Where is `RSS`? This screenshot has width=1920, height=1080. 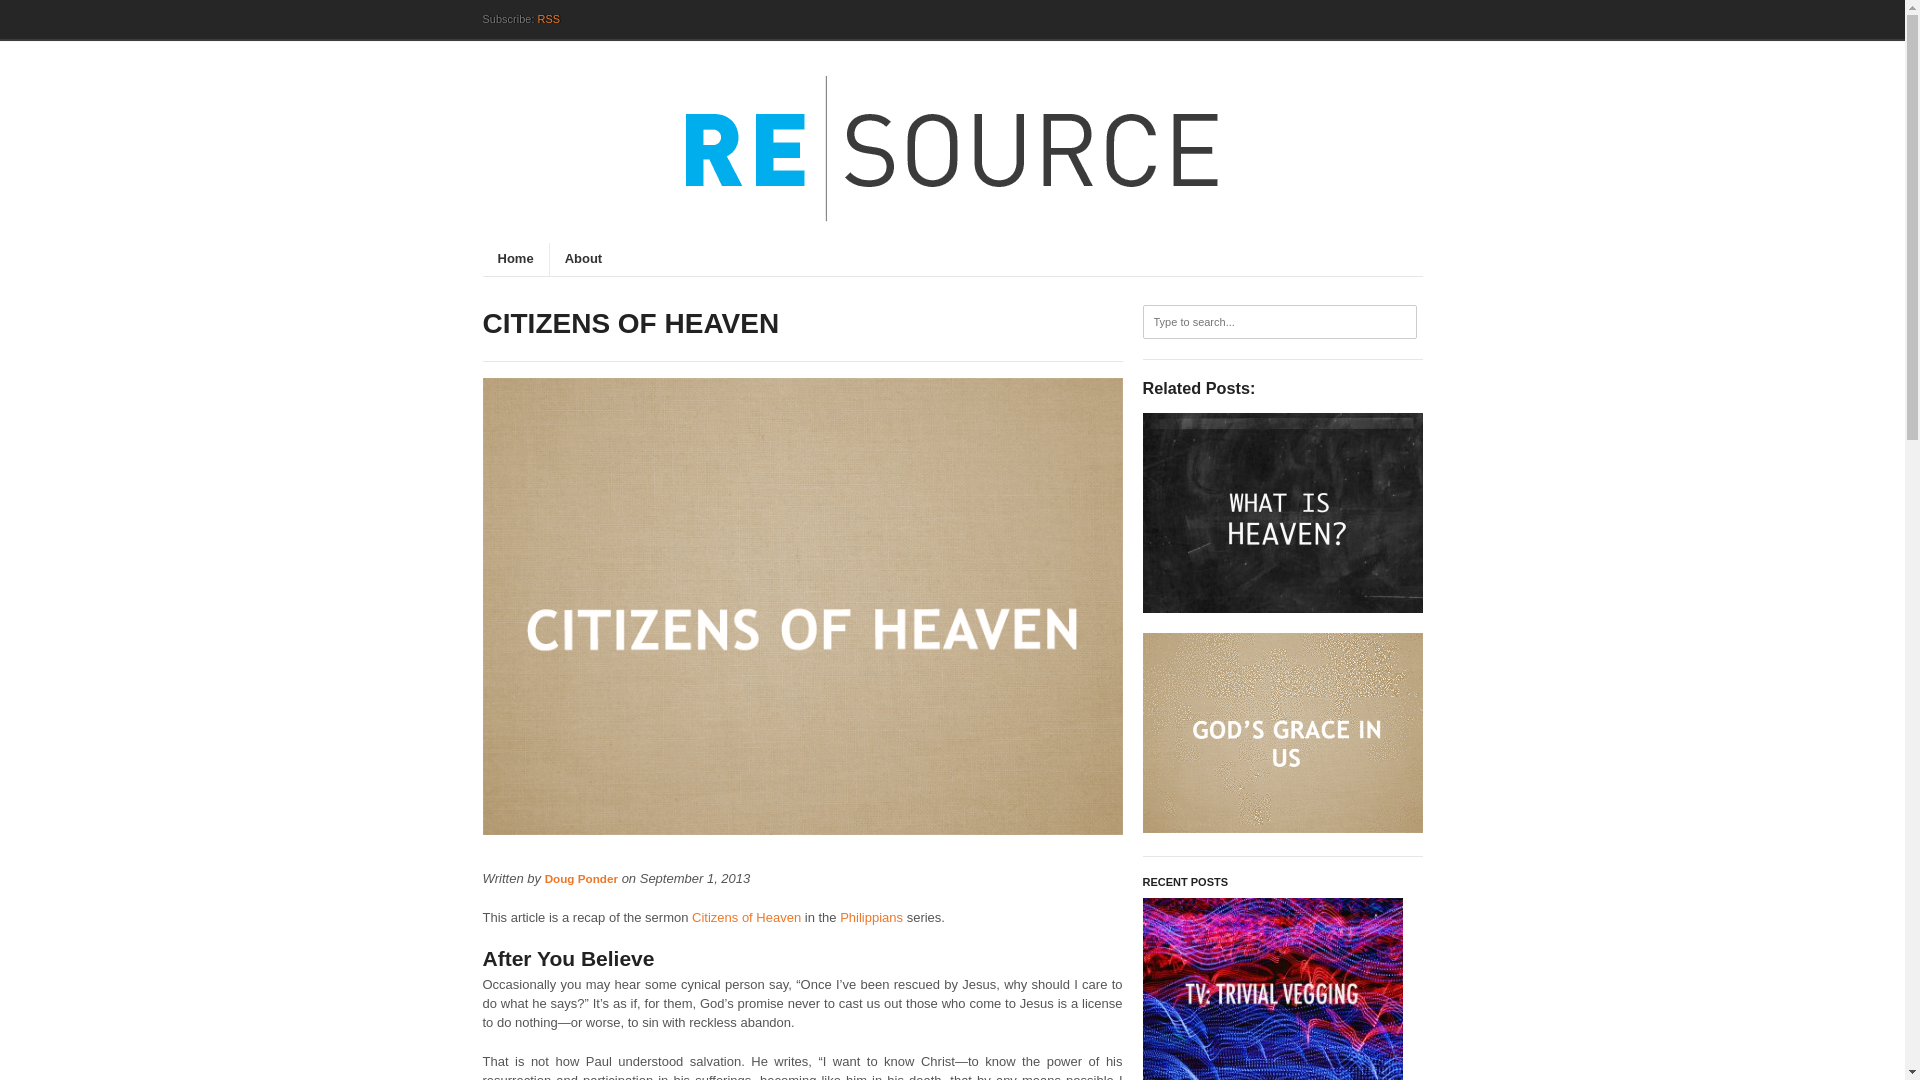
RSS is located at coordinates (548, 18).